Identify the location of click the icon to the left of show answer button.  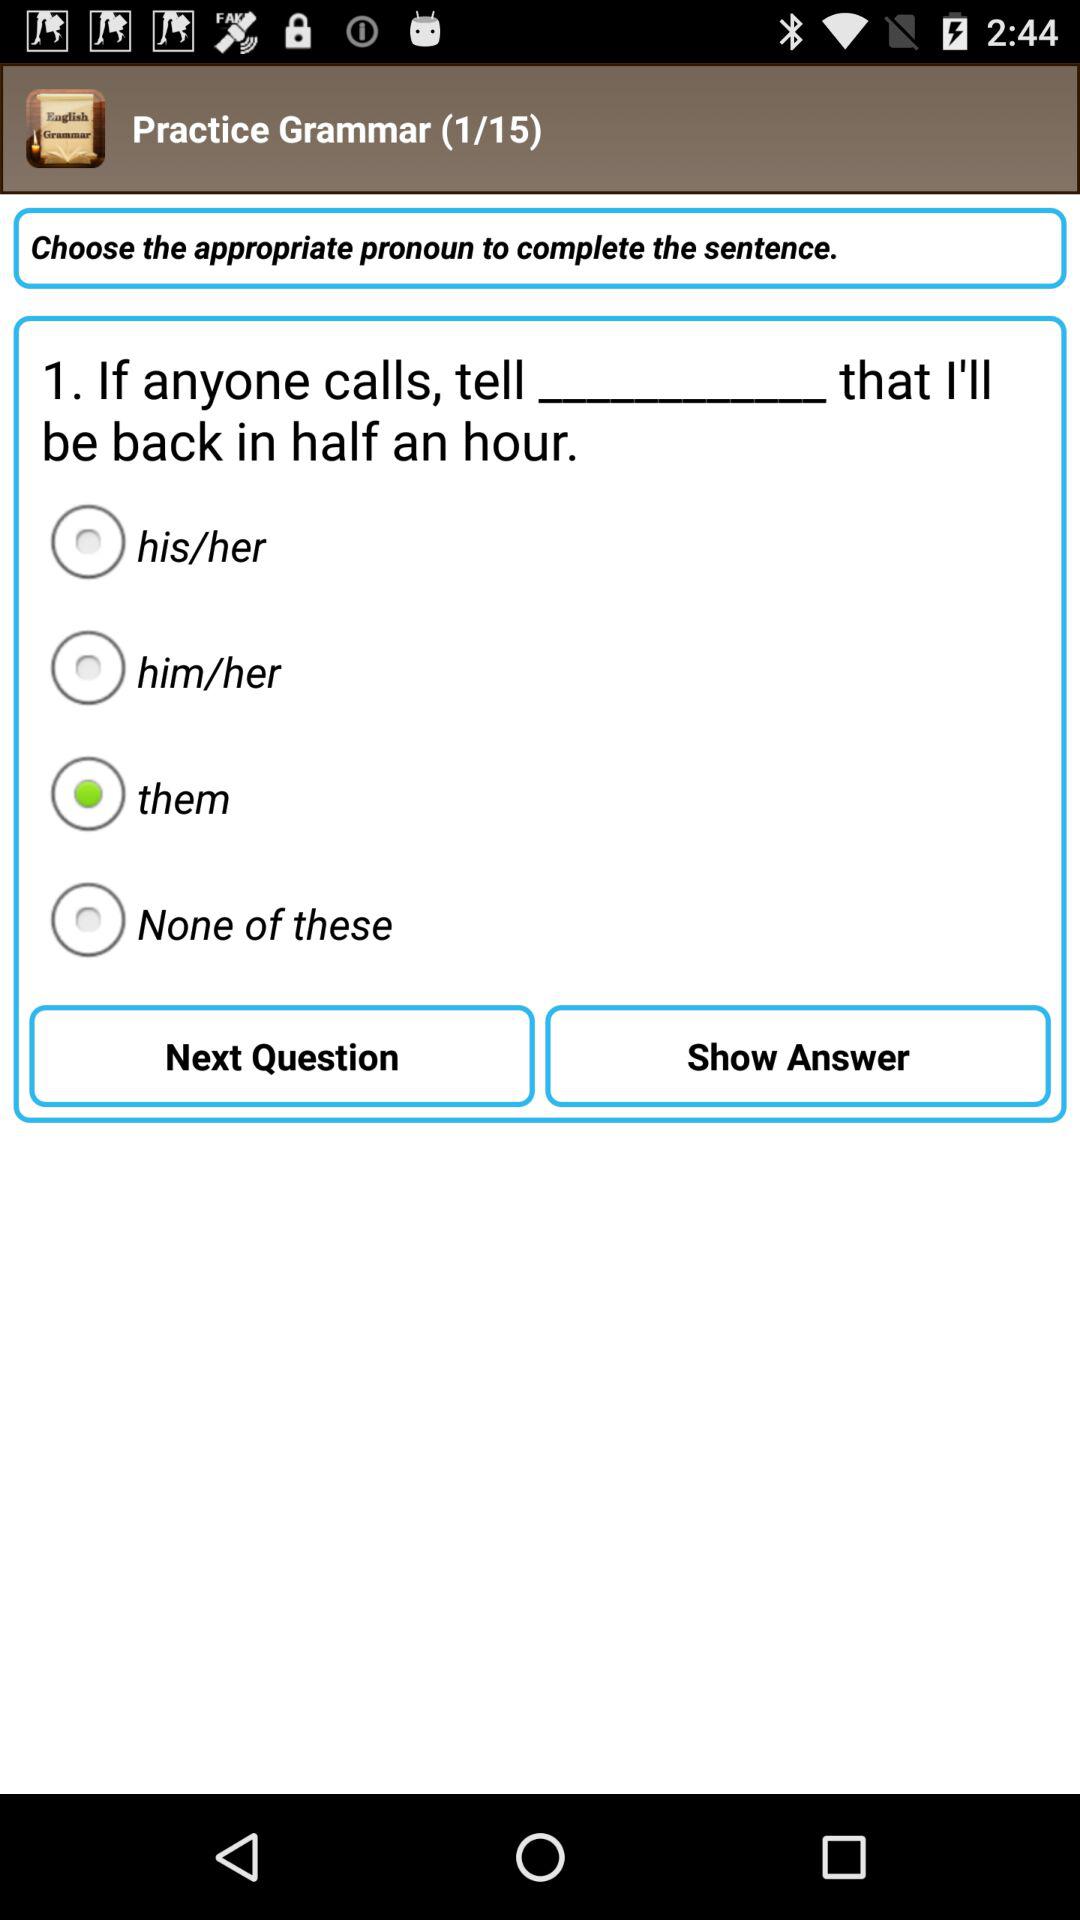
(215, 923).